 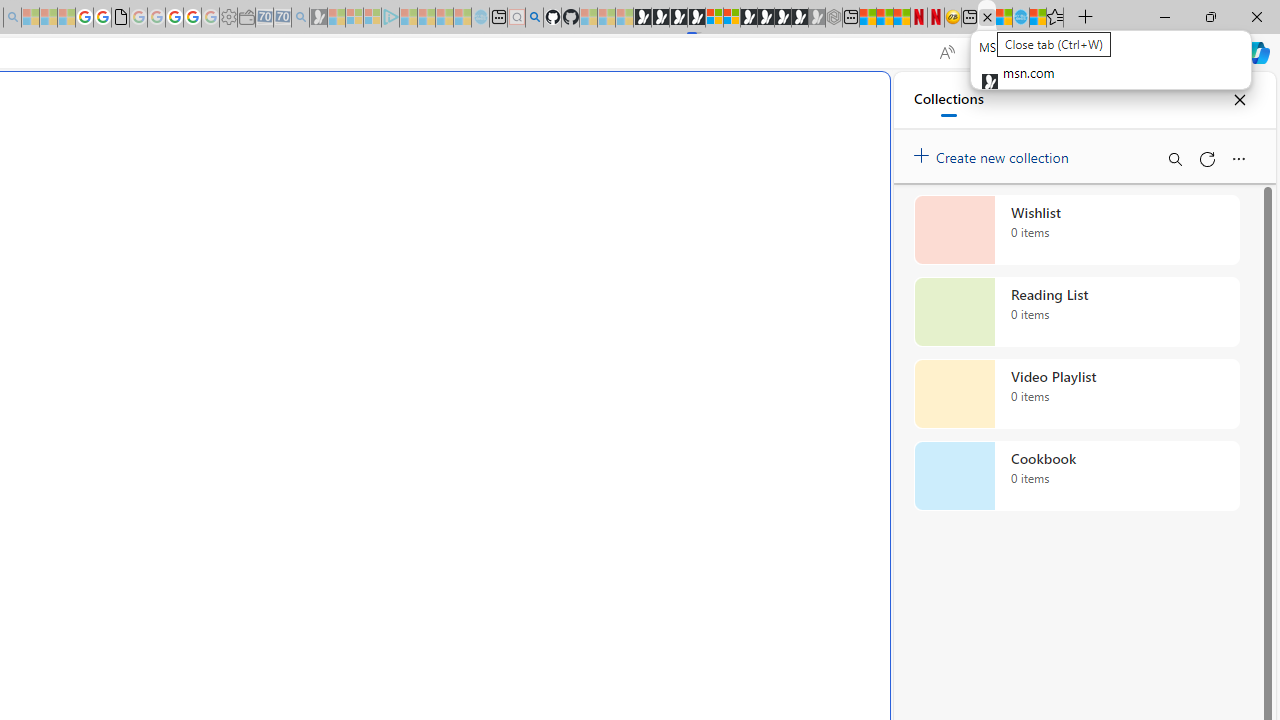 What do you see at coordinates (1020, 18) in the screenshot?
I see `Services - Maintenance | Sky Blue Bikes - Sky Blue Bikes` at bounding box center [1020, 18].